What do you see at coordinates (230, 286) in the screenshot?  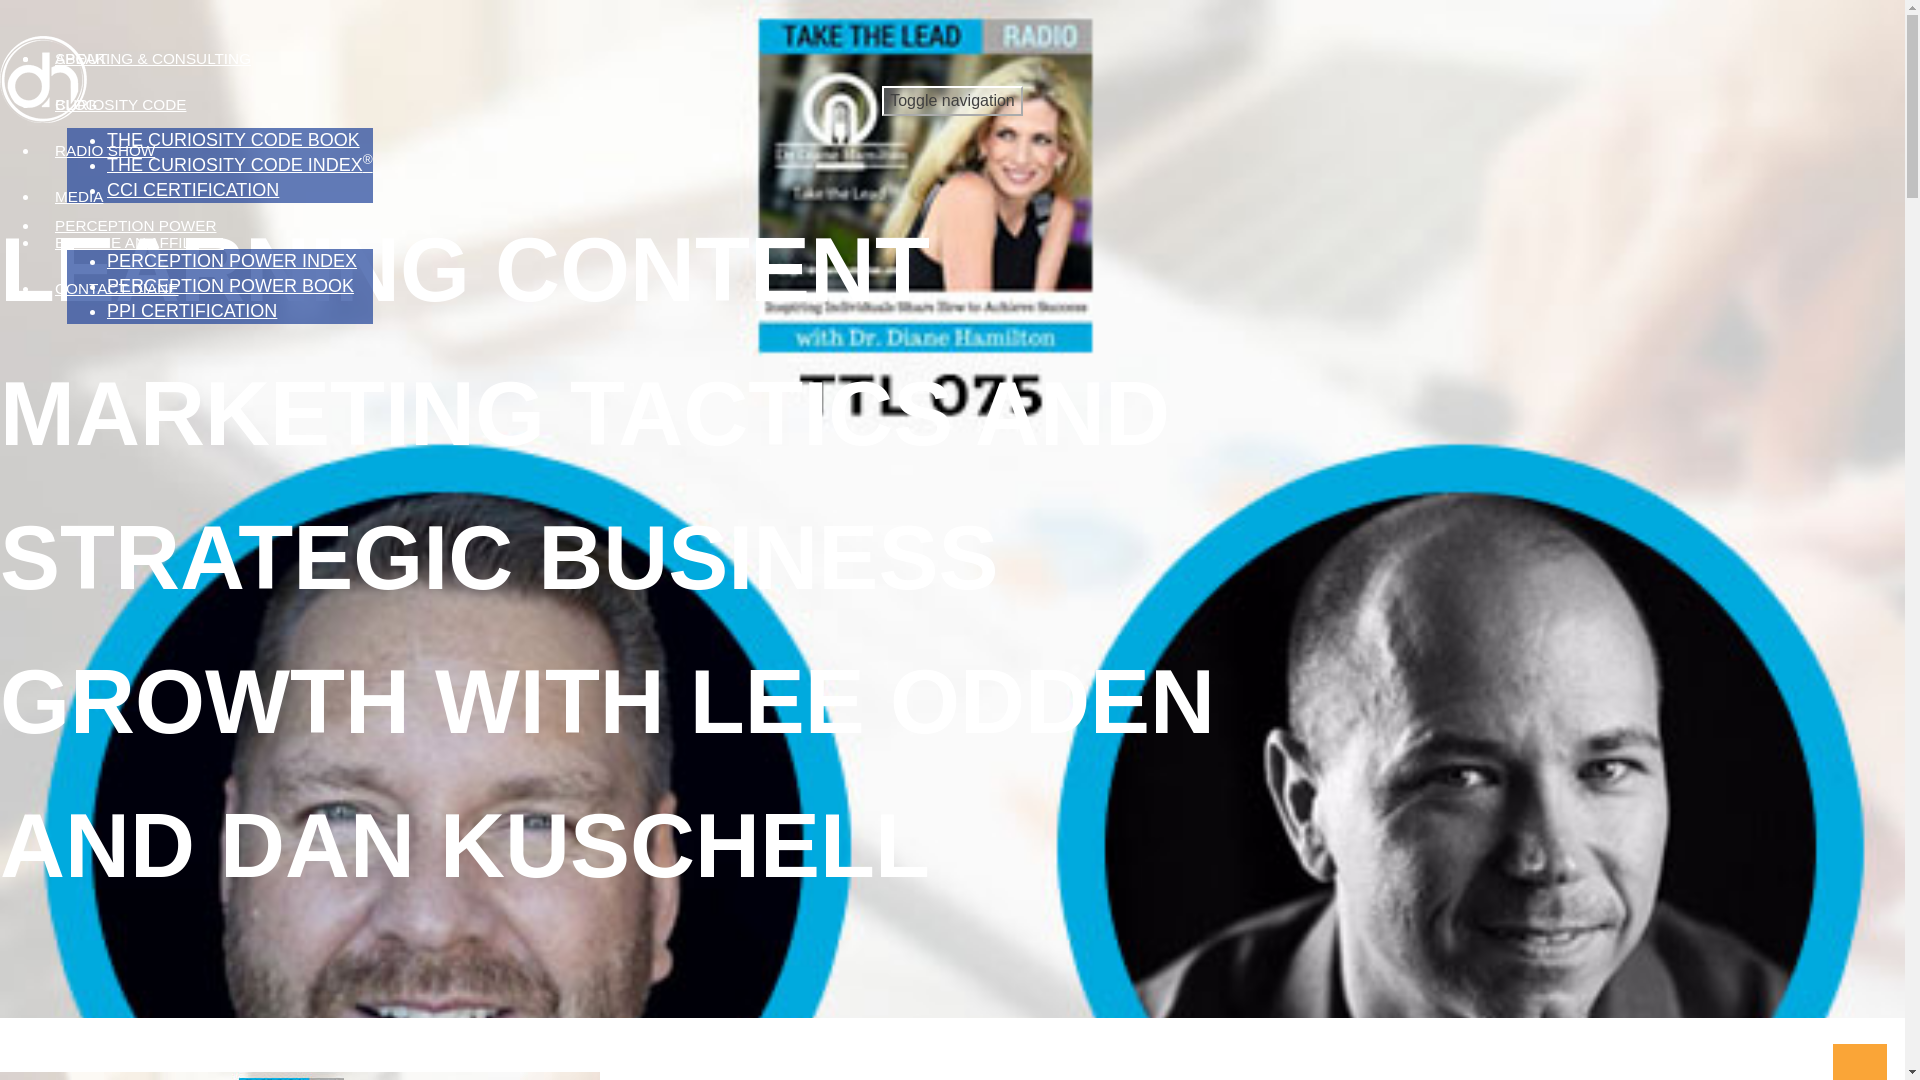 I see `PERCEPTION POWER BOOK` at bounding box center [230, 286].